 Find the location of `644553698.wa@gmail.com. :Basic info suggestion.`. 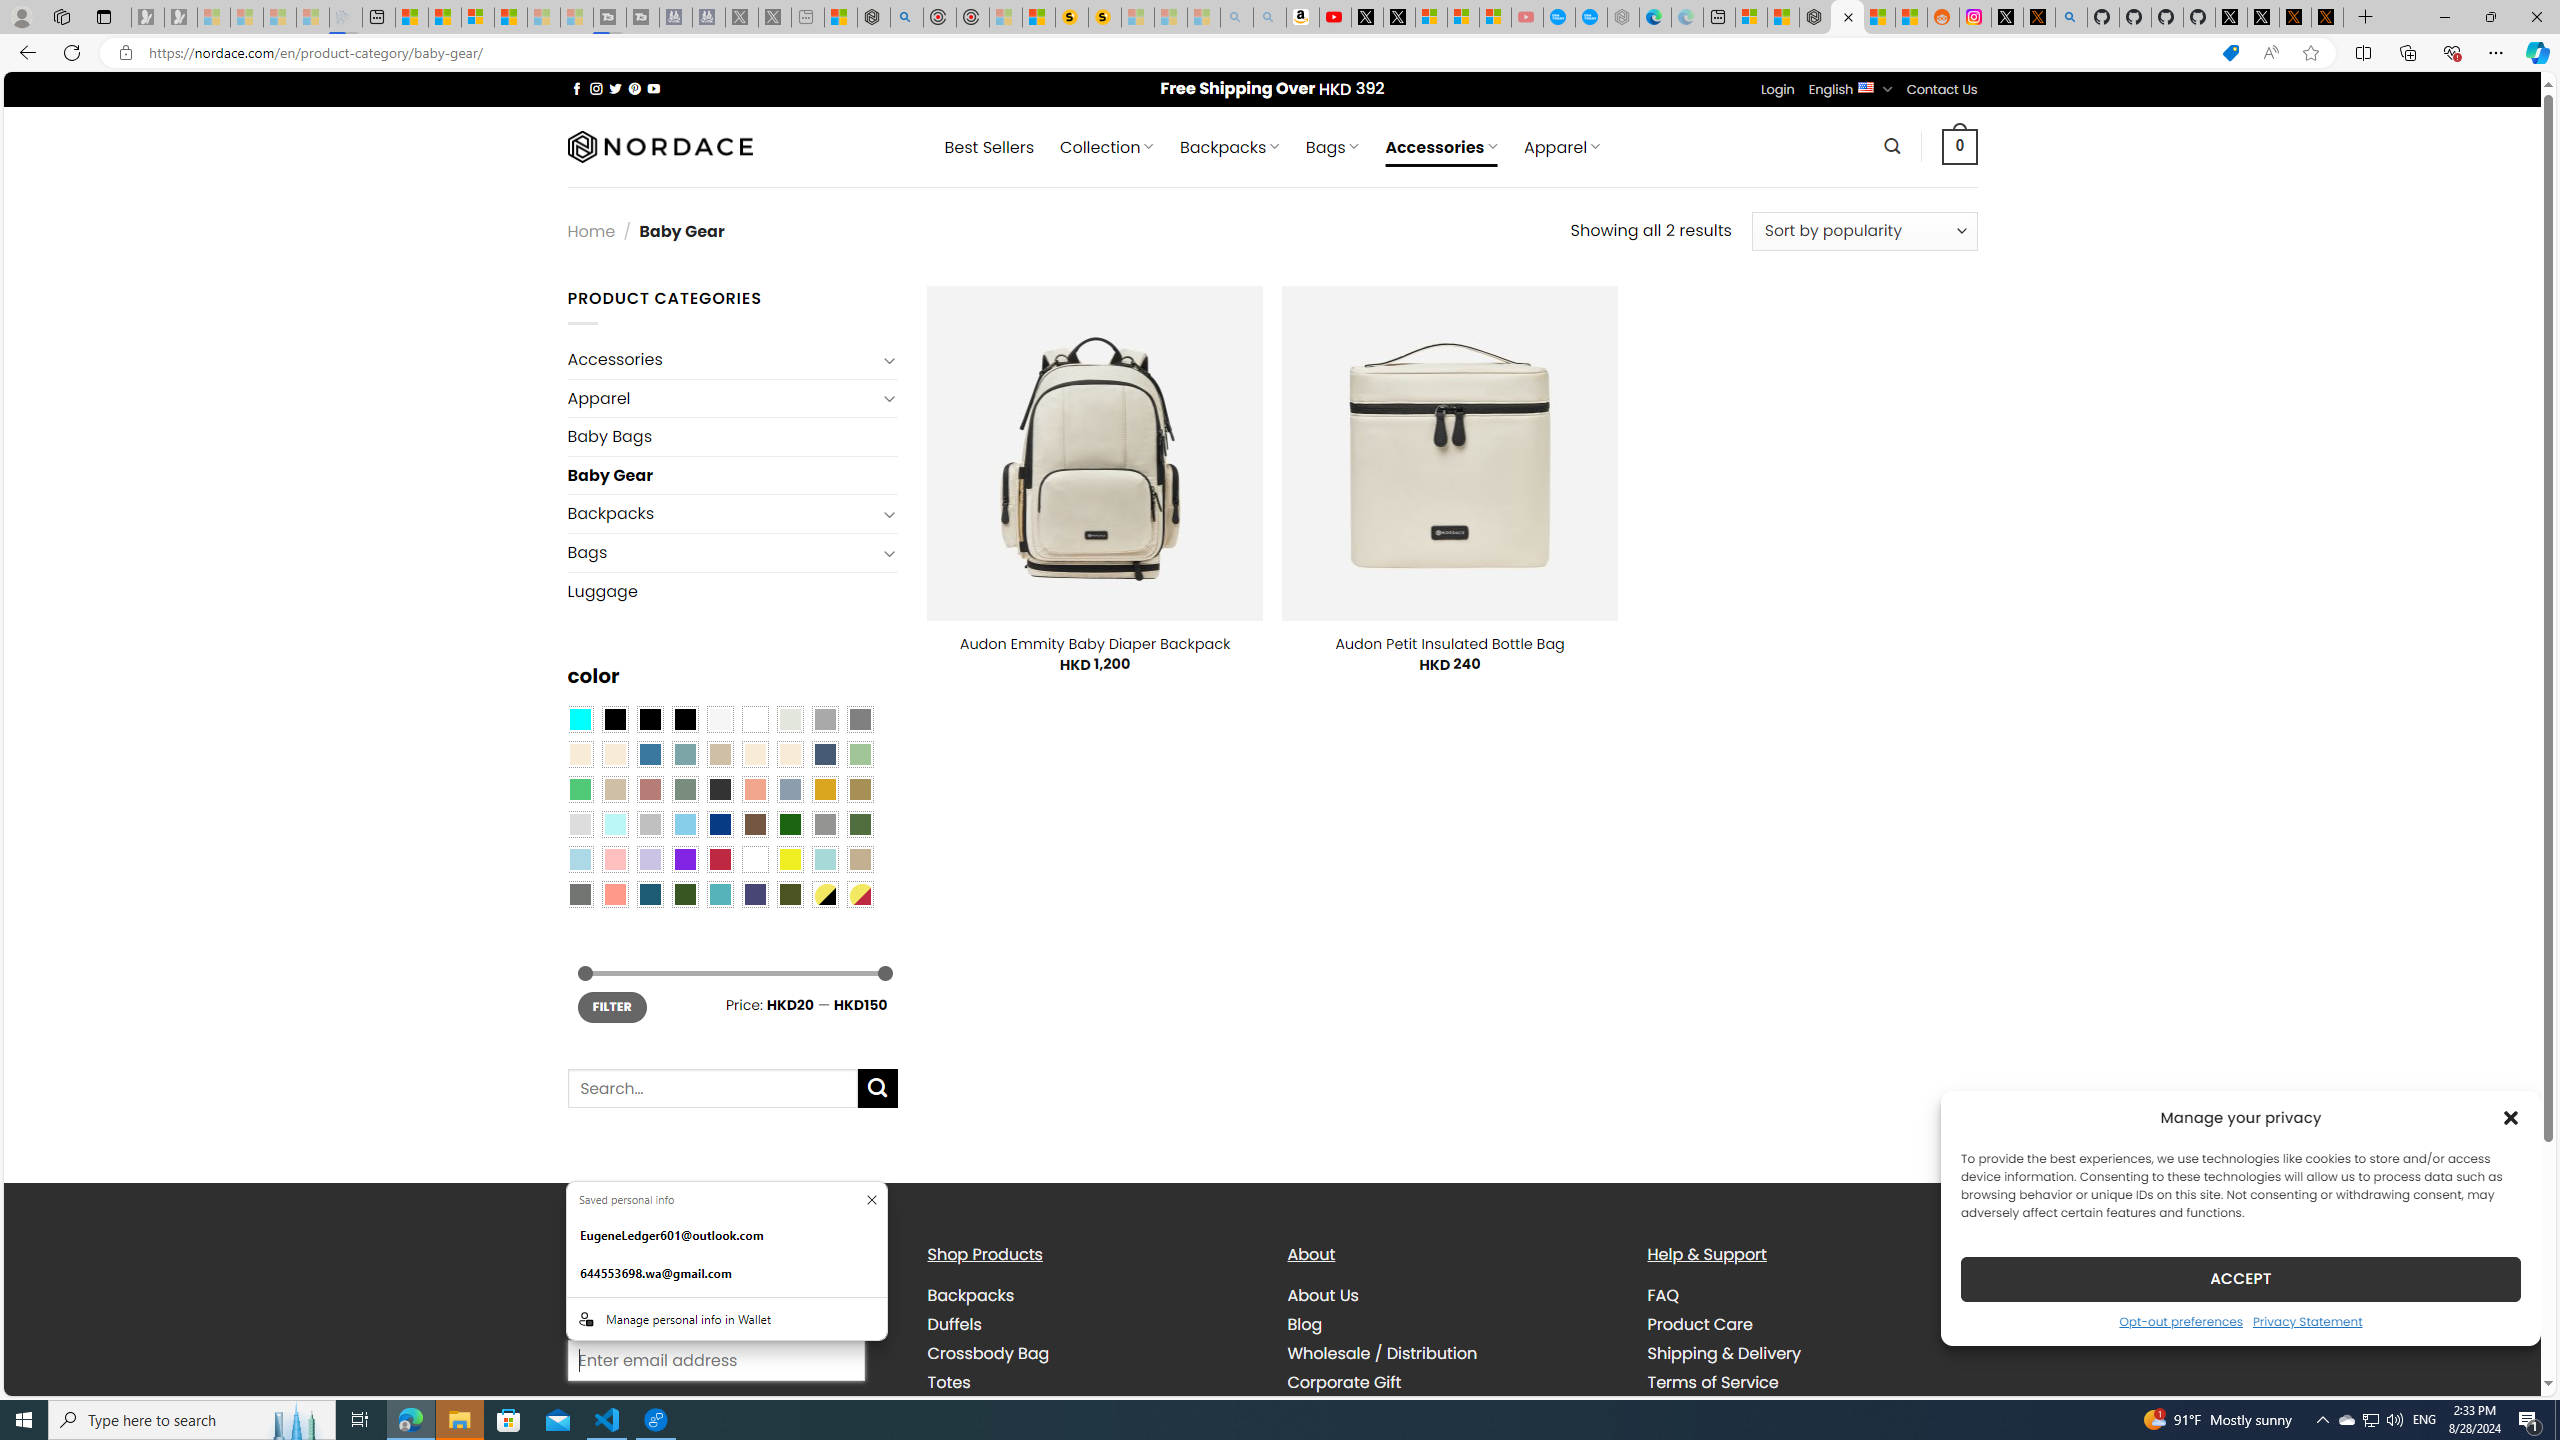

644553698.wa@gmail.com. :Basic info suggestion. is located at coordinates (726, 1274).